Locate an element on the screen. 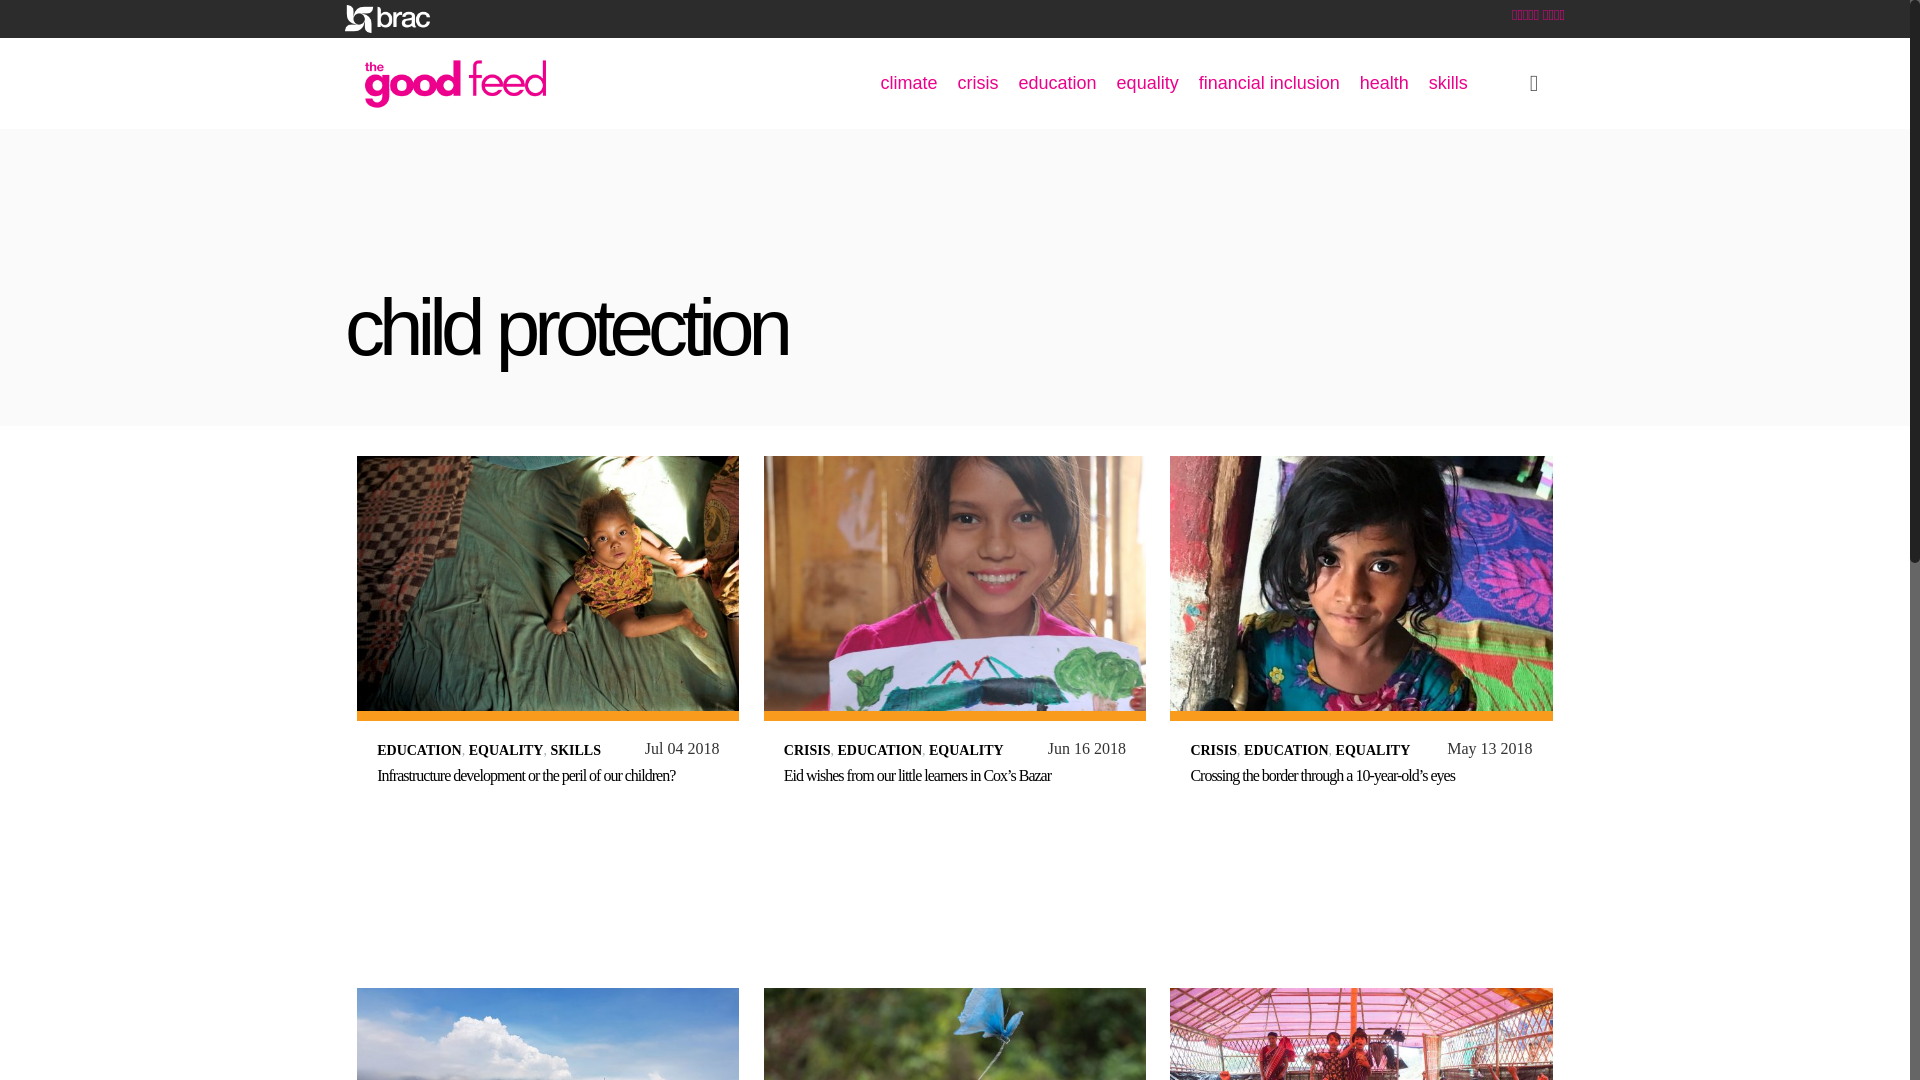 This screenshot has width=1920, height=1080. Infrastructure development or the peril of our children? is located at coordinates (526, 775).